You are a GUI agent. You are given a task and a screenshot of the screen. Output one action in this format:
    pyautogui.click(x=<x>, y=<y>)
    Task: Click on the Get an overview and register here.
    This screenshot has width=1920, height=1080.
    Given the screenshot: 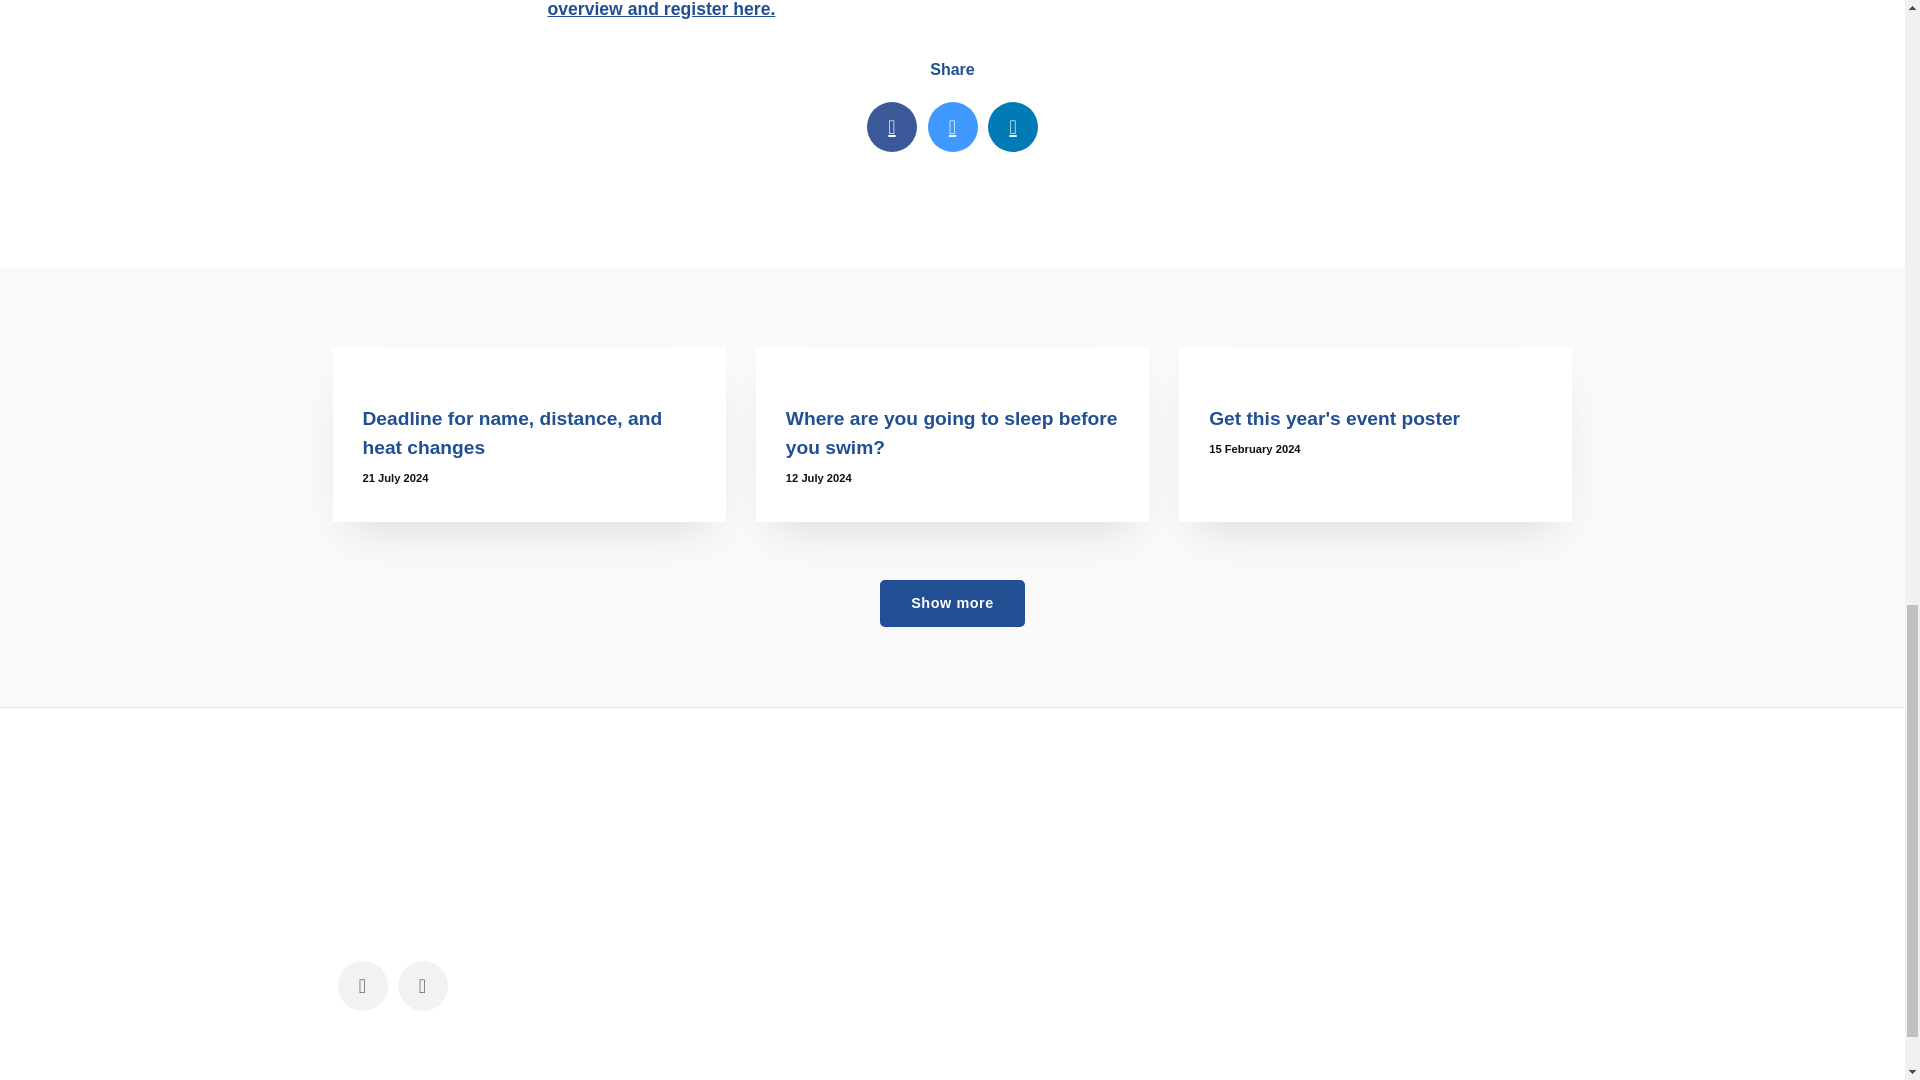 What is the action you would take?
    pyautogui.click(x=942, y=10)
    